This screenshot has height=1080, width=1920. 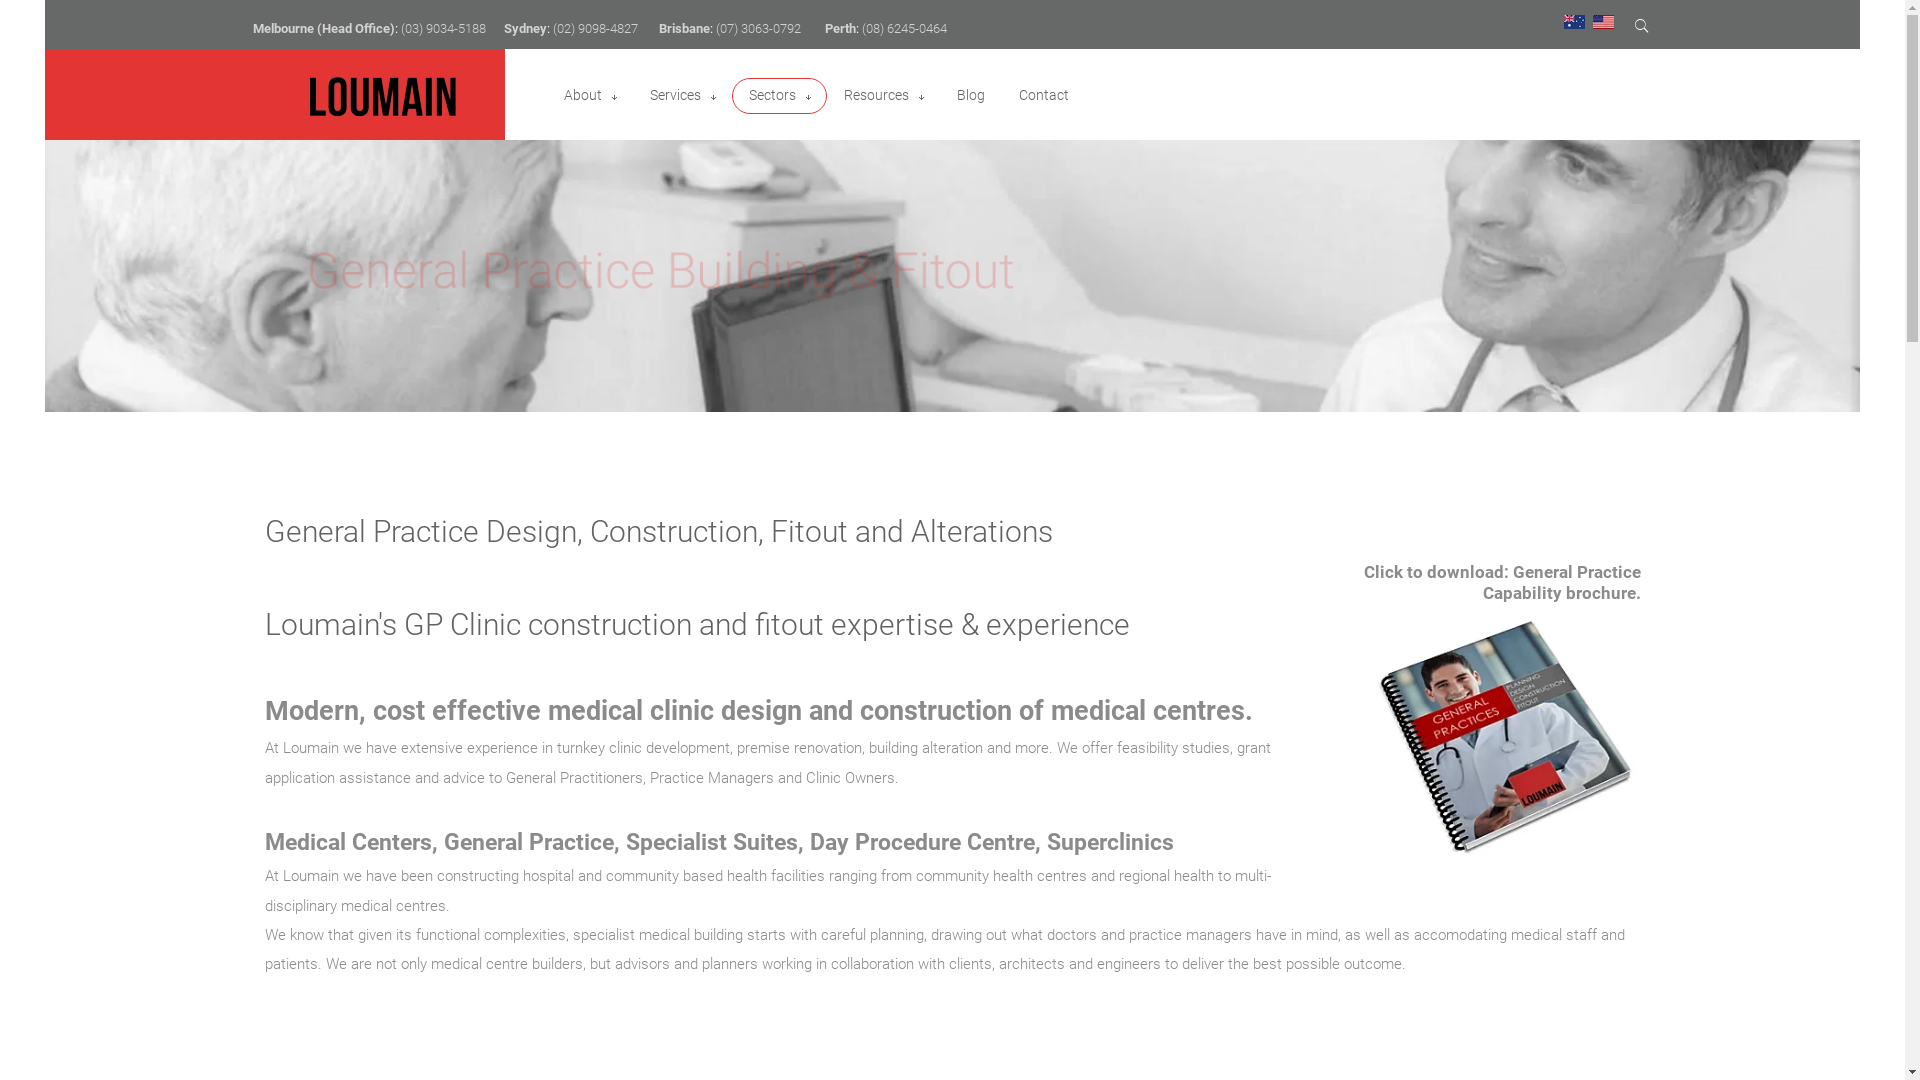 I want to click on GP Clinic construction, so click(x=548, y=624).